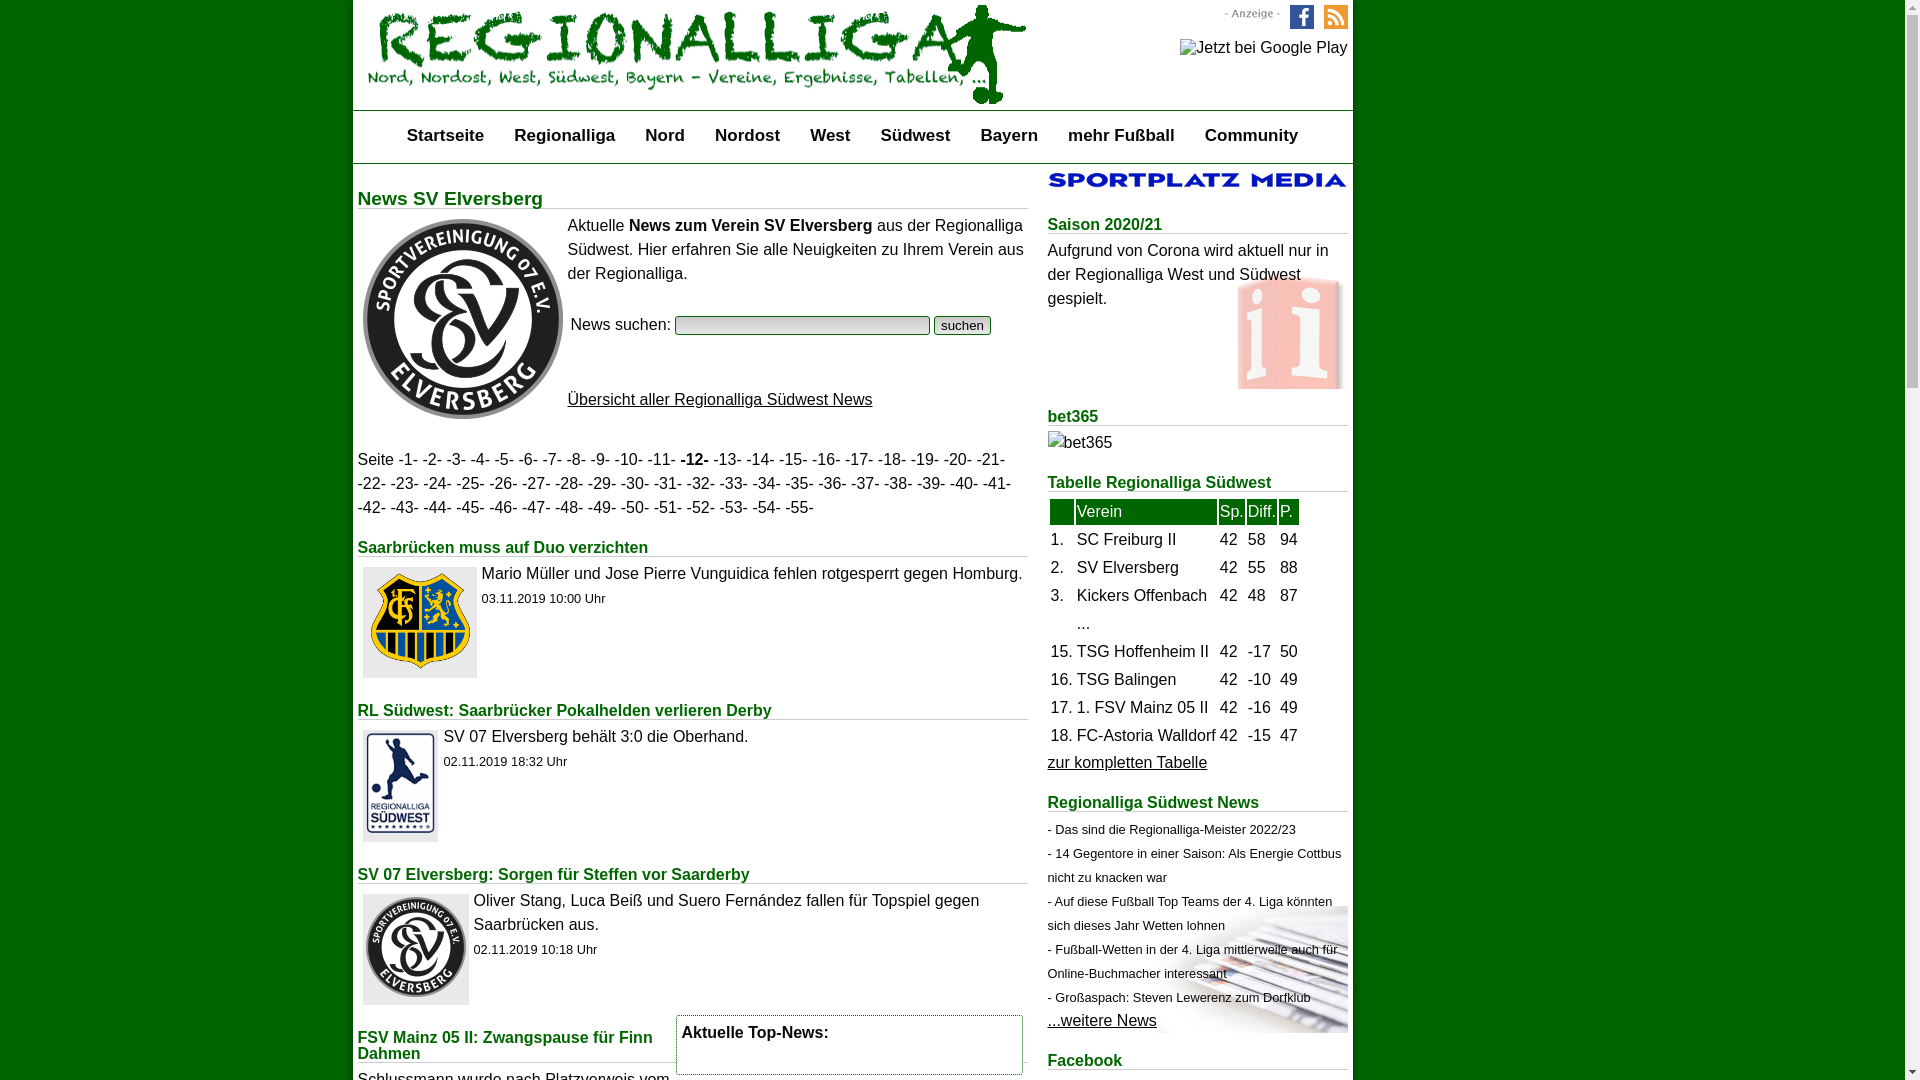 This screenshot has width=1920, height=1080. I want to click on -42-, so click(372, 508).